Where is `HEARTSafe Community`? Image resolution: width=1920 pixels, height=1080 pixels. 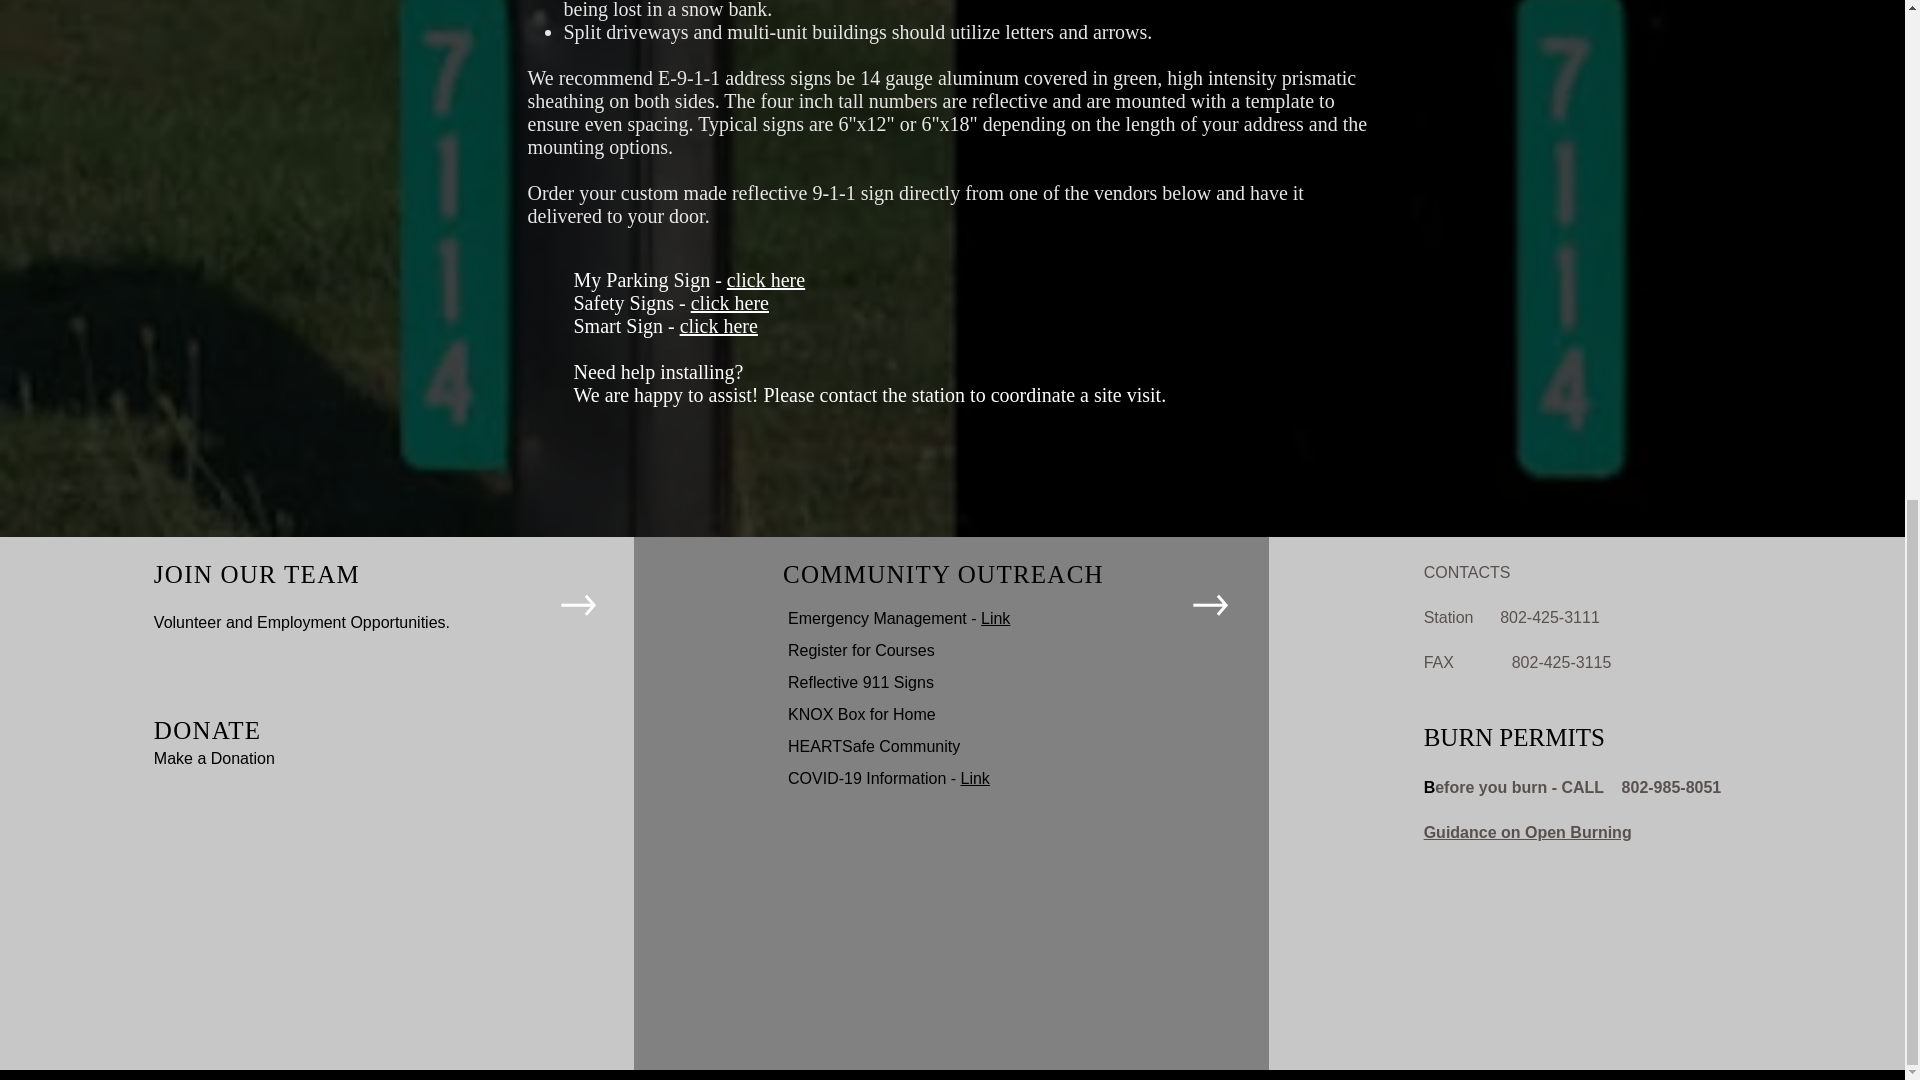
HEARTSafe Community is located at coordinates (874, 746).